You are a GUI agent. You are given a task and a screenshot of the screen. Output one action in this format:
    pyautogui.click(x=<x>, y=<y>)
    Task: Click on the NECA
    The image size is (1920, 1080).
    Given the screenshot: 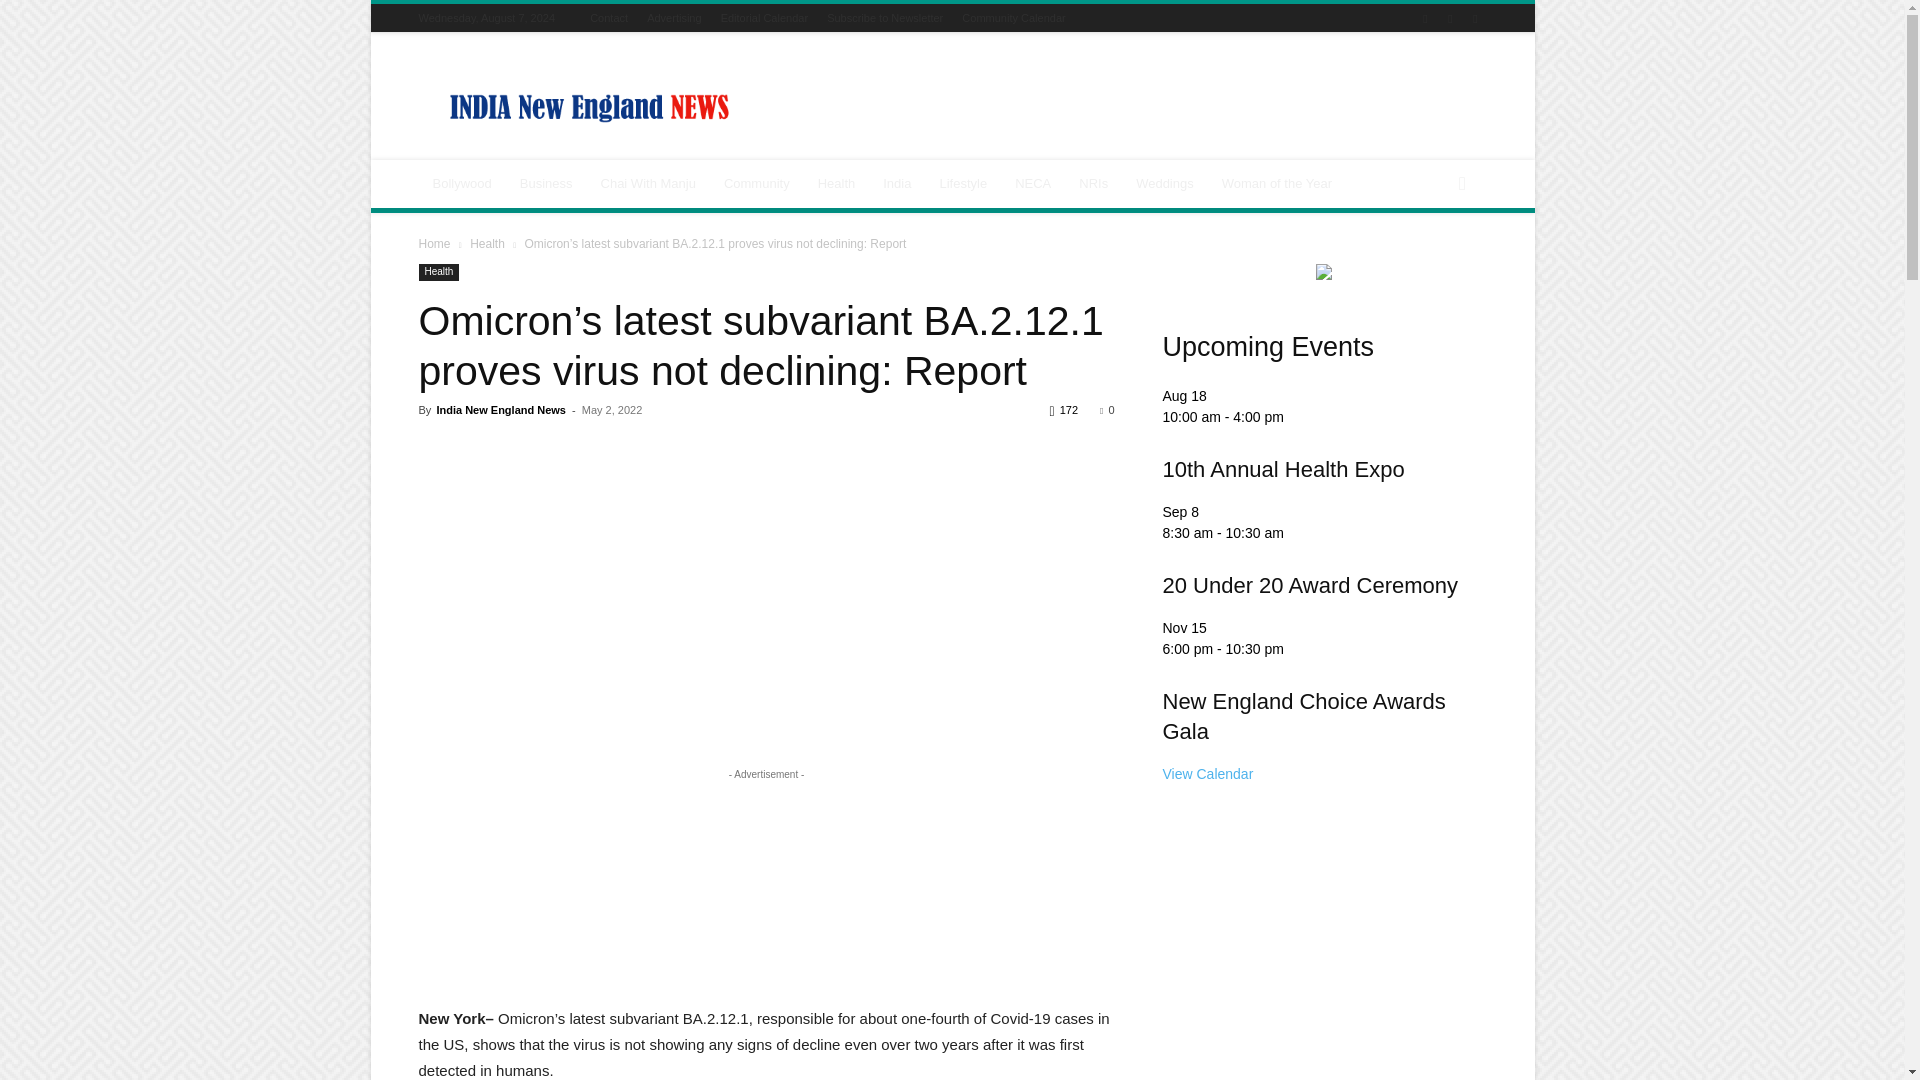 What is the action you would take?
    pyautogui.click(x=1032, y=184)
    